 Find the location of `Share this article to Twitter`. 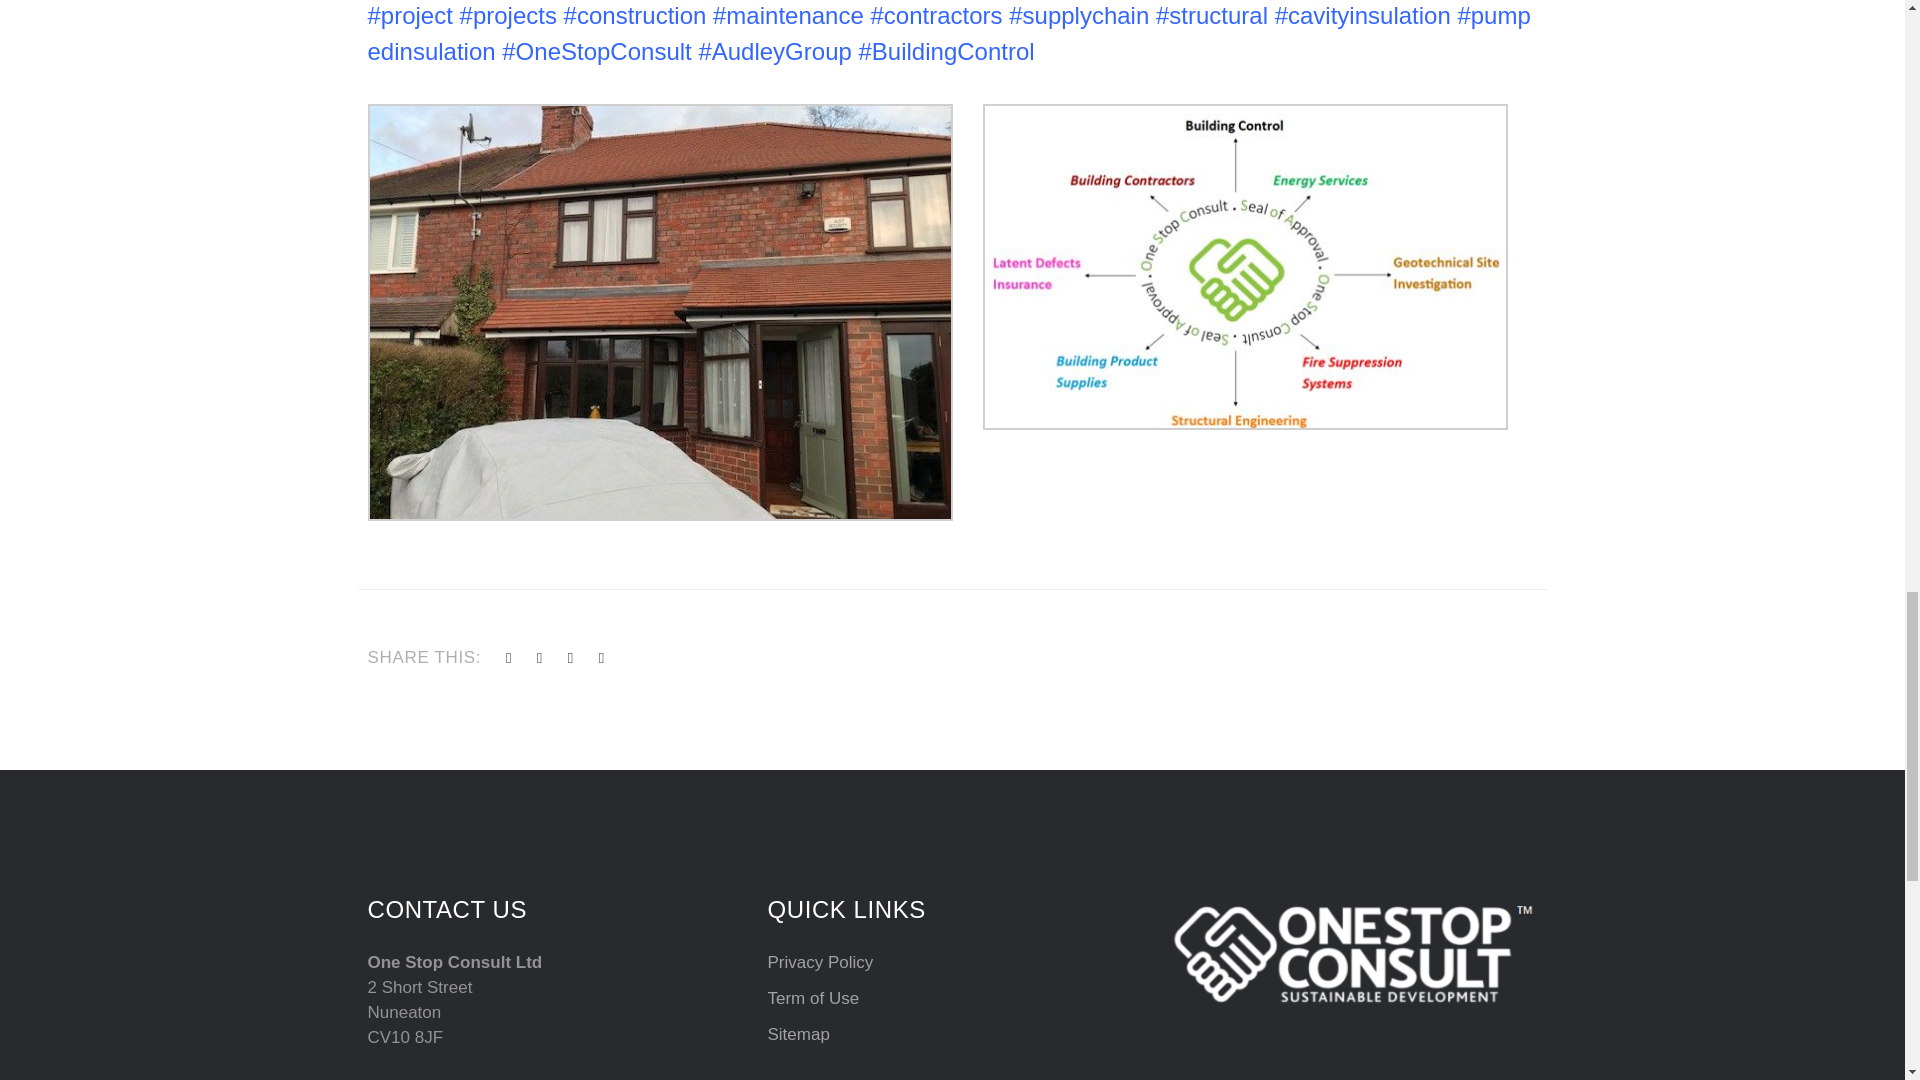

Share this article to Twitter is located at coordinates (509, 658).